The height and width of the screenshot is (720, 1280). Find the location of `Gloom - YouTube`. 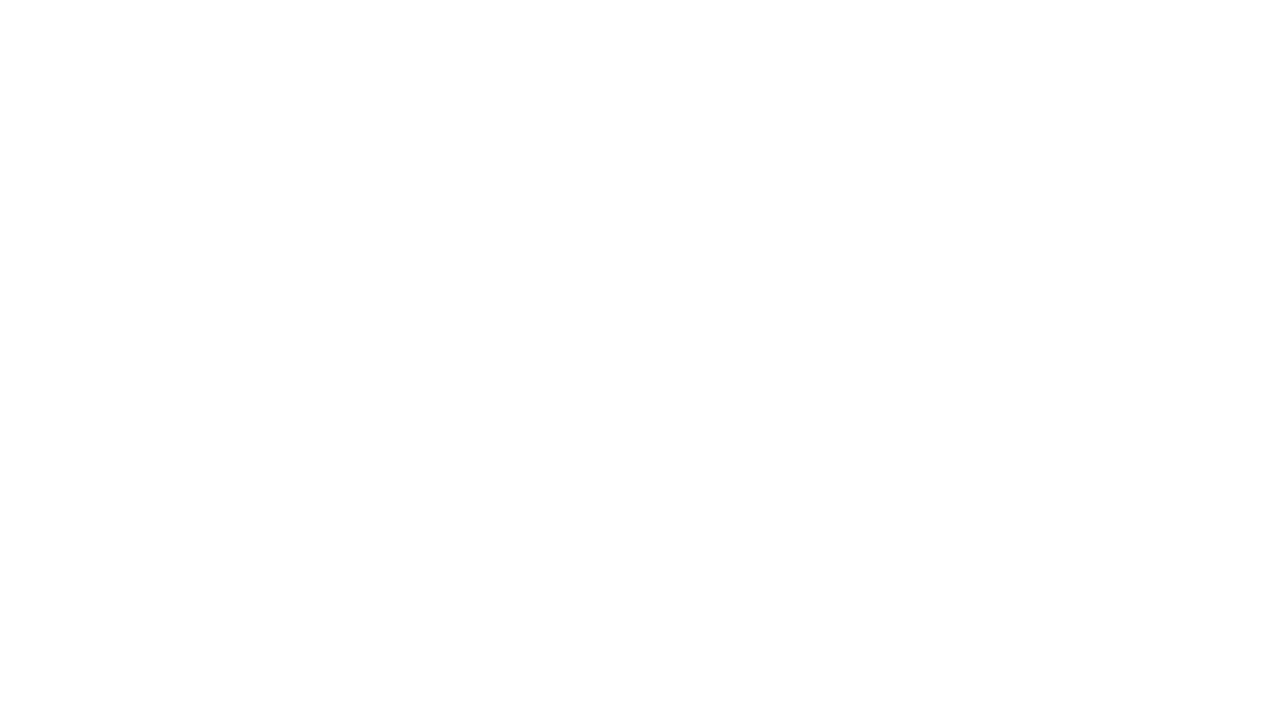

Gloom - YouTube is located at coordinates (423, 18).